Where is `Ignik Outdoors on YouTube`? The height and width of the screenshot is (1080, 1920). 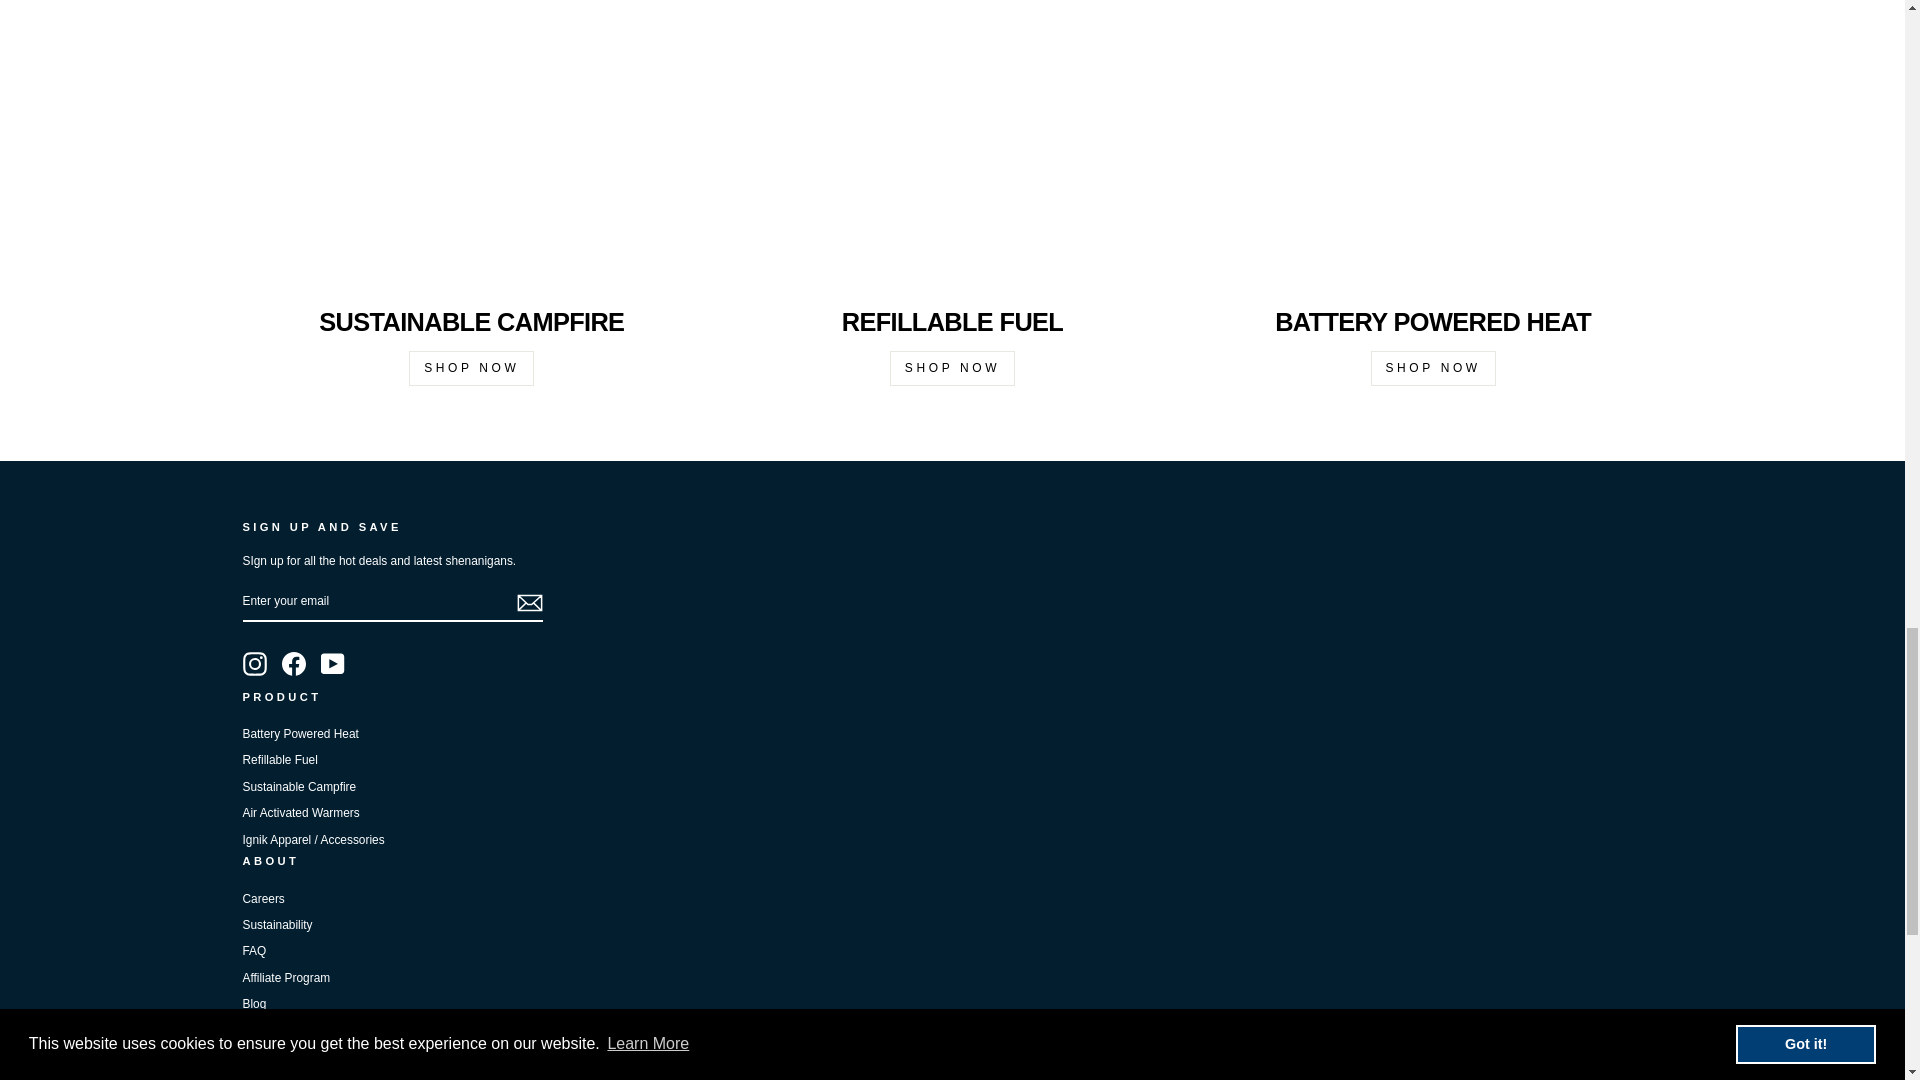
Ignik Outdoors on YouTube is located at coordinates (332, 664).